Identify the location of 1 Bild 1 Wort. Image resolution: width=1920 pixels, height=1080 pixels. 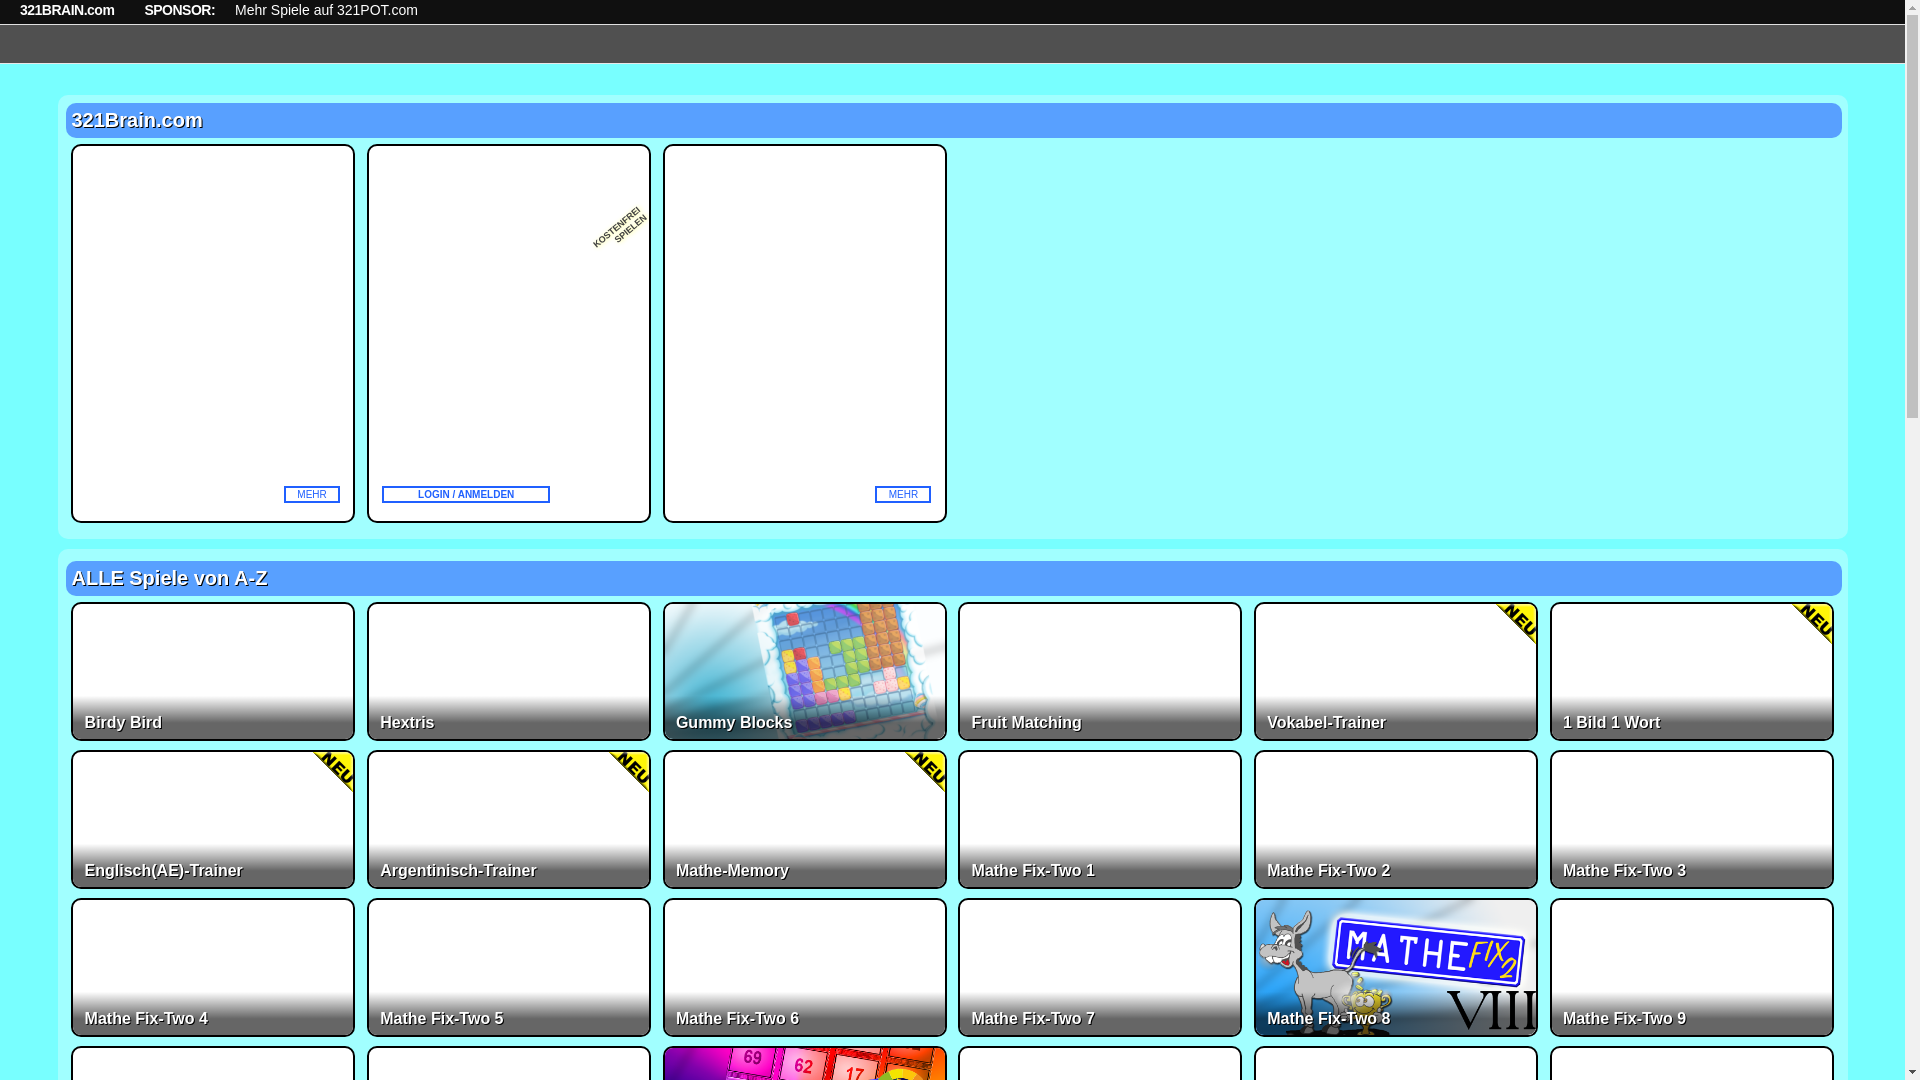
(1692, 672).